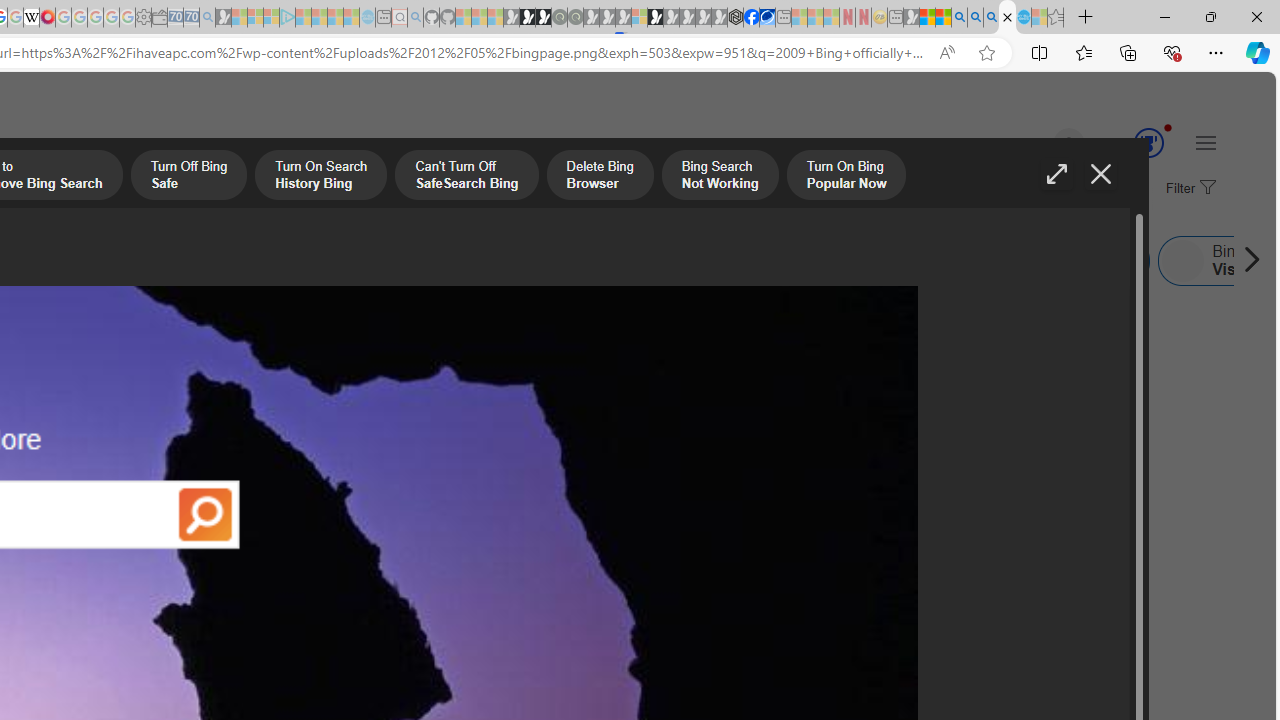 This screenshot has width=1280, height=720. What do you see at coordinates (1148, 142) in the screenshot?
I see `AutomationID: serp_medal_svg` at bounding box center [1148, 142].